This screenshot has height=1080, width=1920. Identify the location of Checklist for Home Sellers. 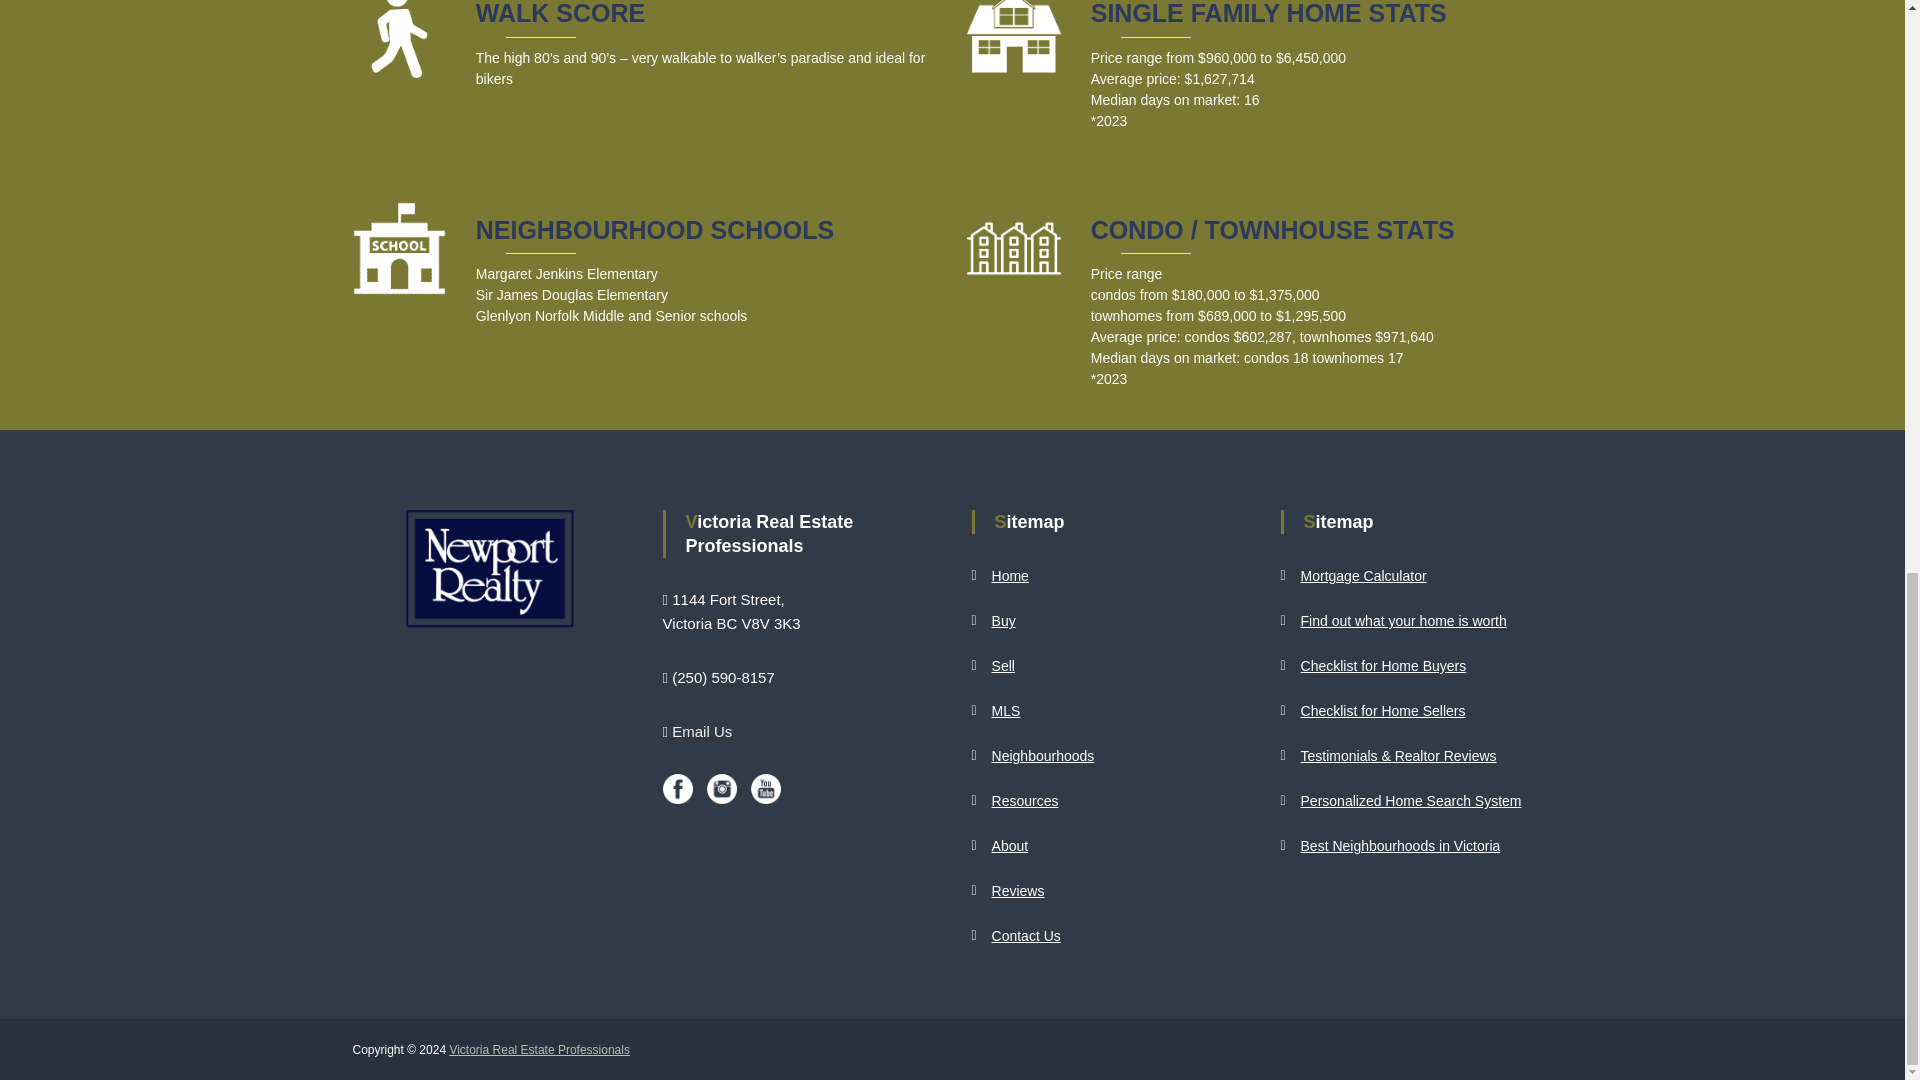
(1384, 711).